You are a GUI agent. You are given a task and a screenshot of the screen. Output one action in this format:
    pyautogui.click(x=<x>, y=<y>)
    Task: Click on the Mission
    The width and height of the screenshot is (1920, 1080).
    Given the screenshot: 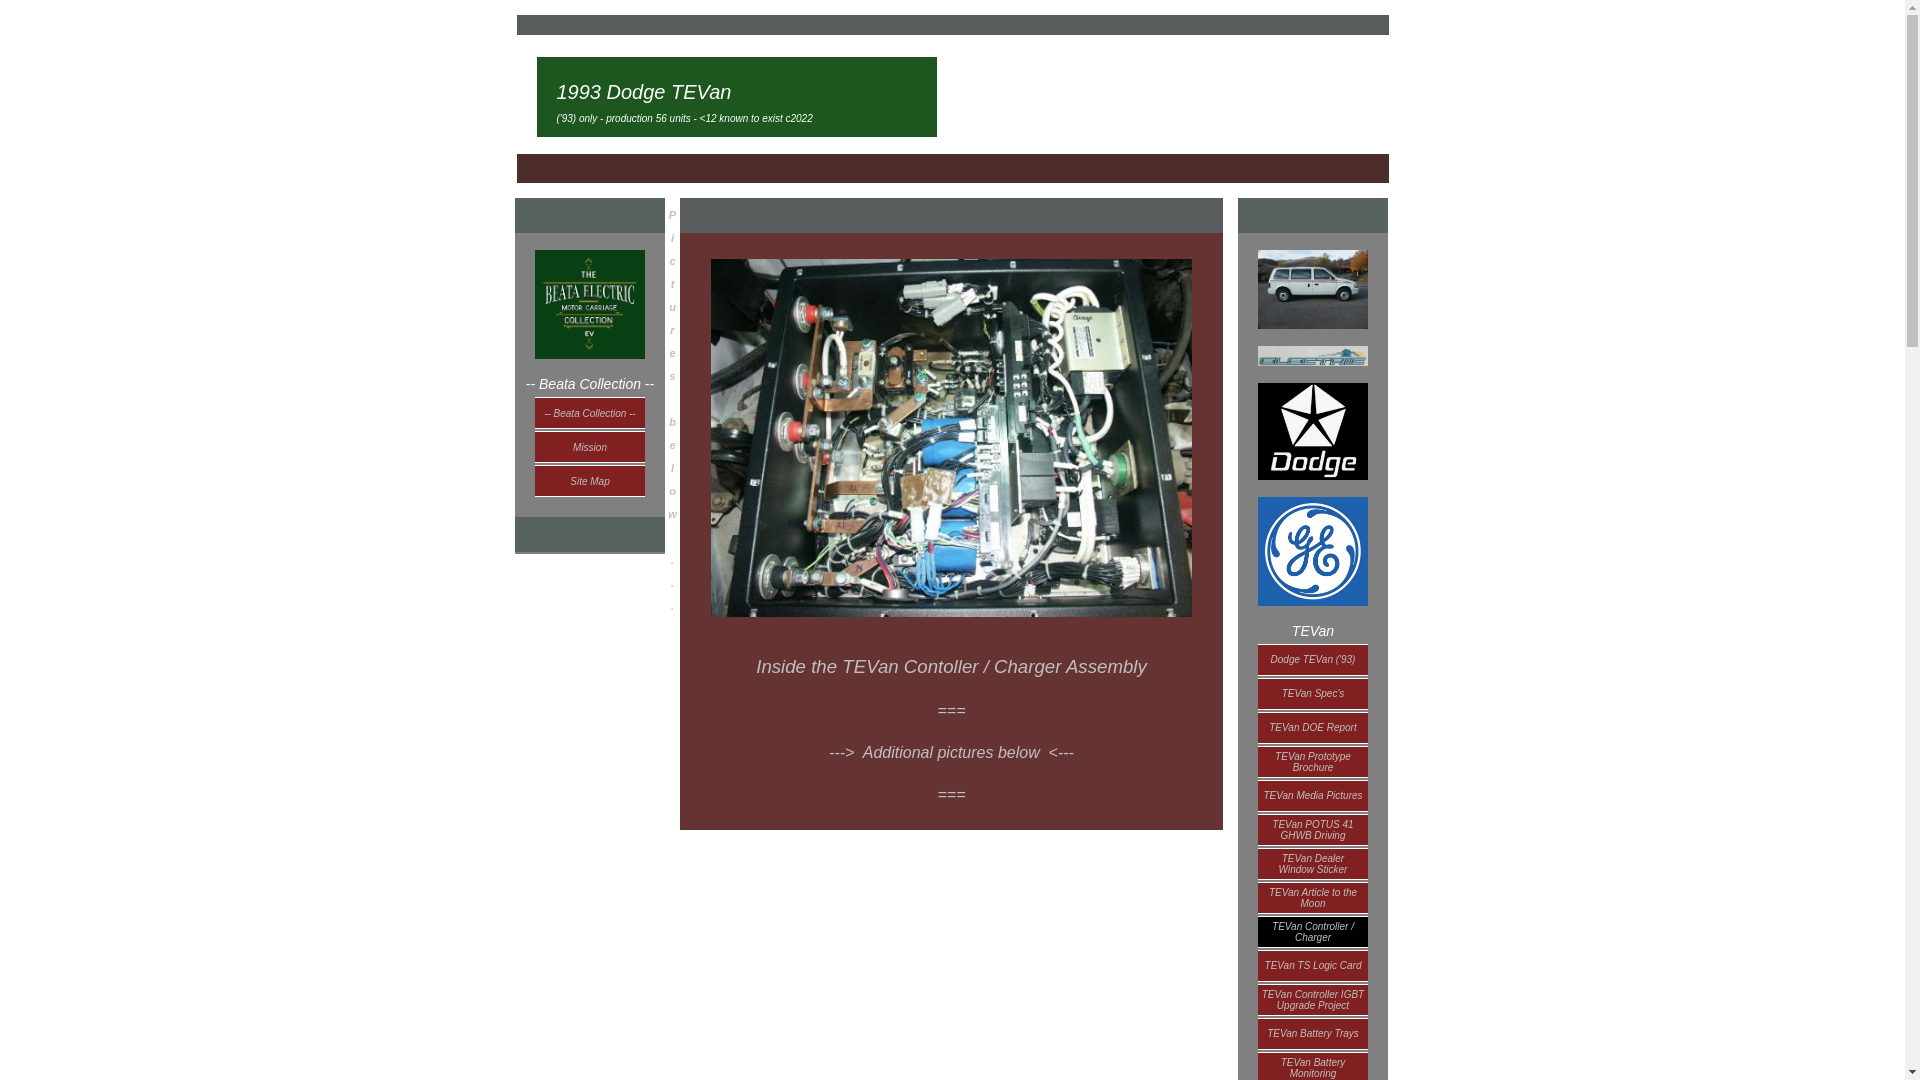 What is the action you would take?
    pyautogui.click(x=590, y=446)
    